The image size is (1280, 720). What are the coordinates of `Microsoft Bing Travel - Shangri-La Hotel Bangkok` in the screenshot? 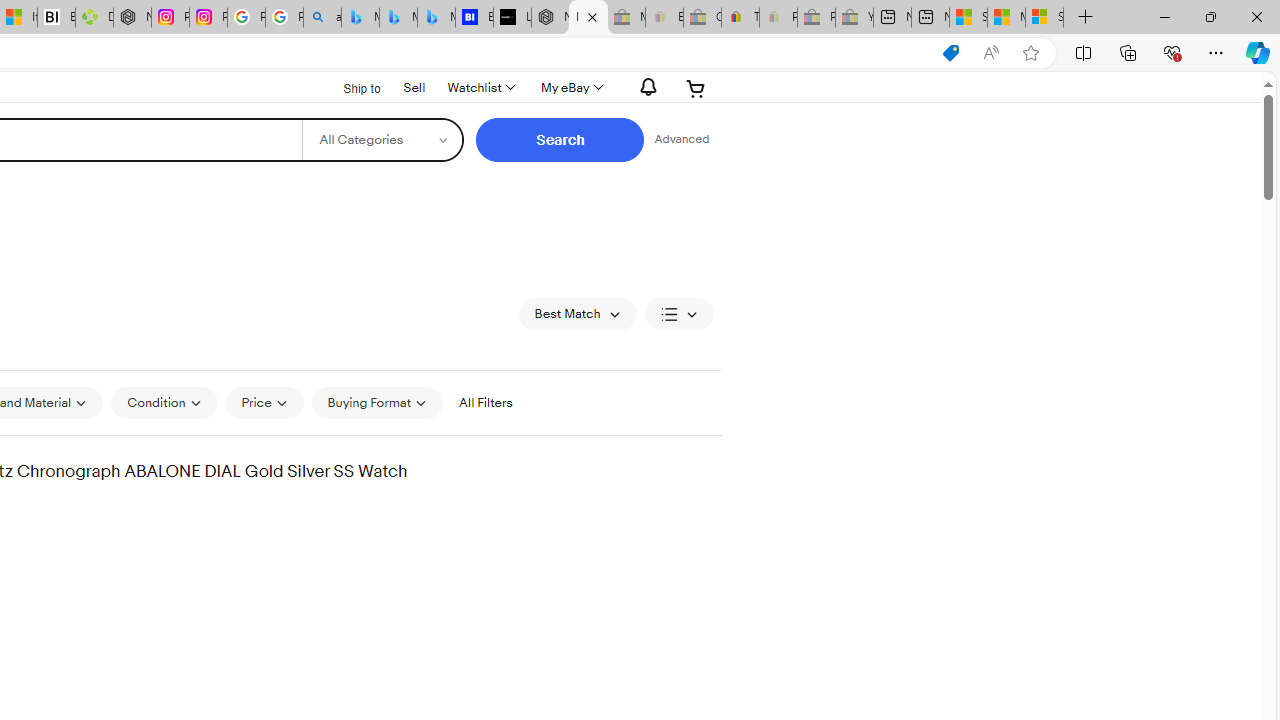 It's located at (436, 18).